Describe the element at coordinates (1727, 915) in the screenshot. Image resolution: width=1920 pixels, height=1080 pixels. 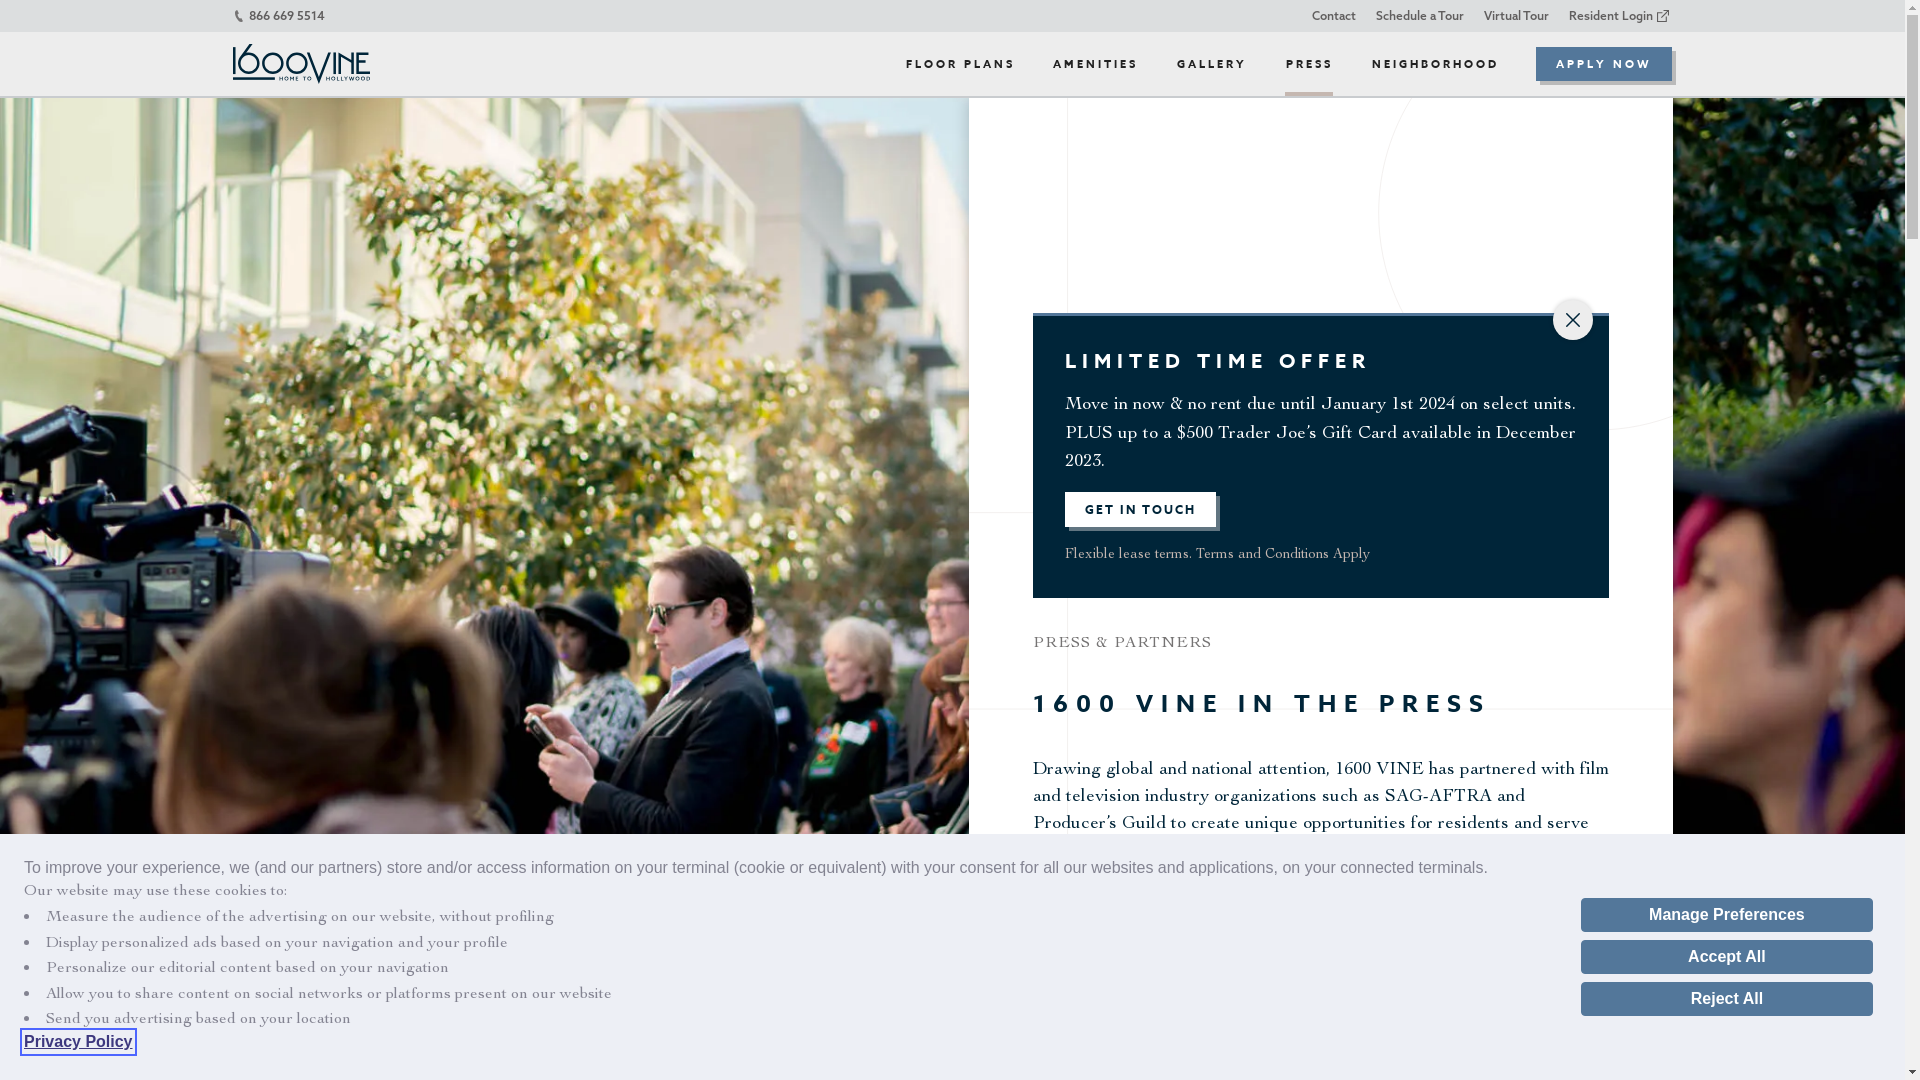
I see `Manage Preferences` at that location.